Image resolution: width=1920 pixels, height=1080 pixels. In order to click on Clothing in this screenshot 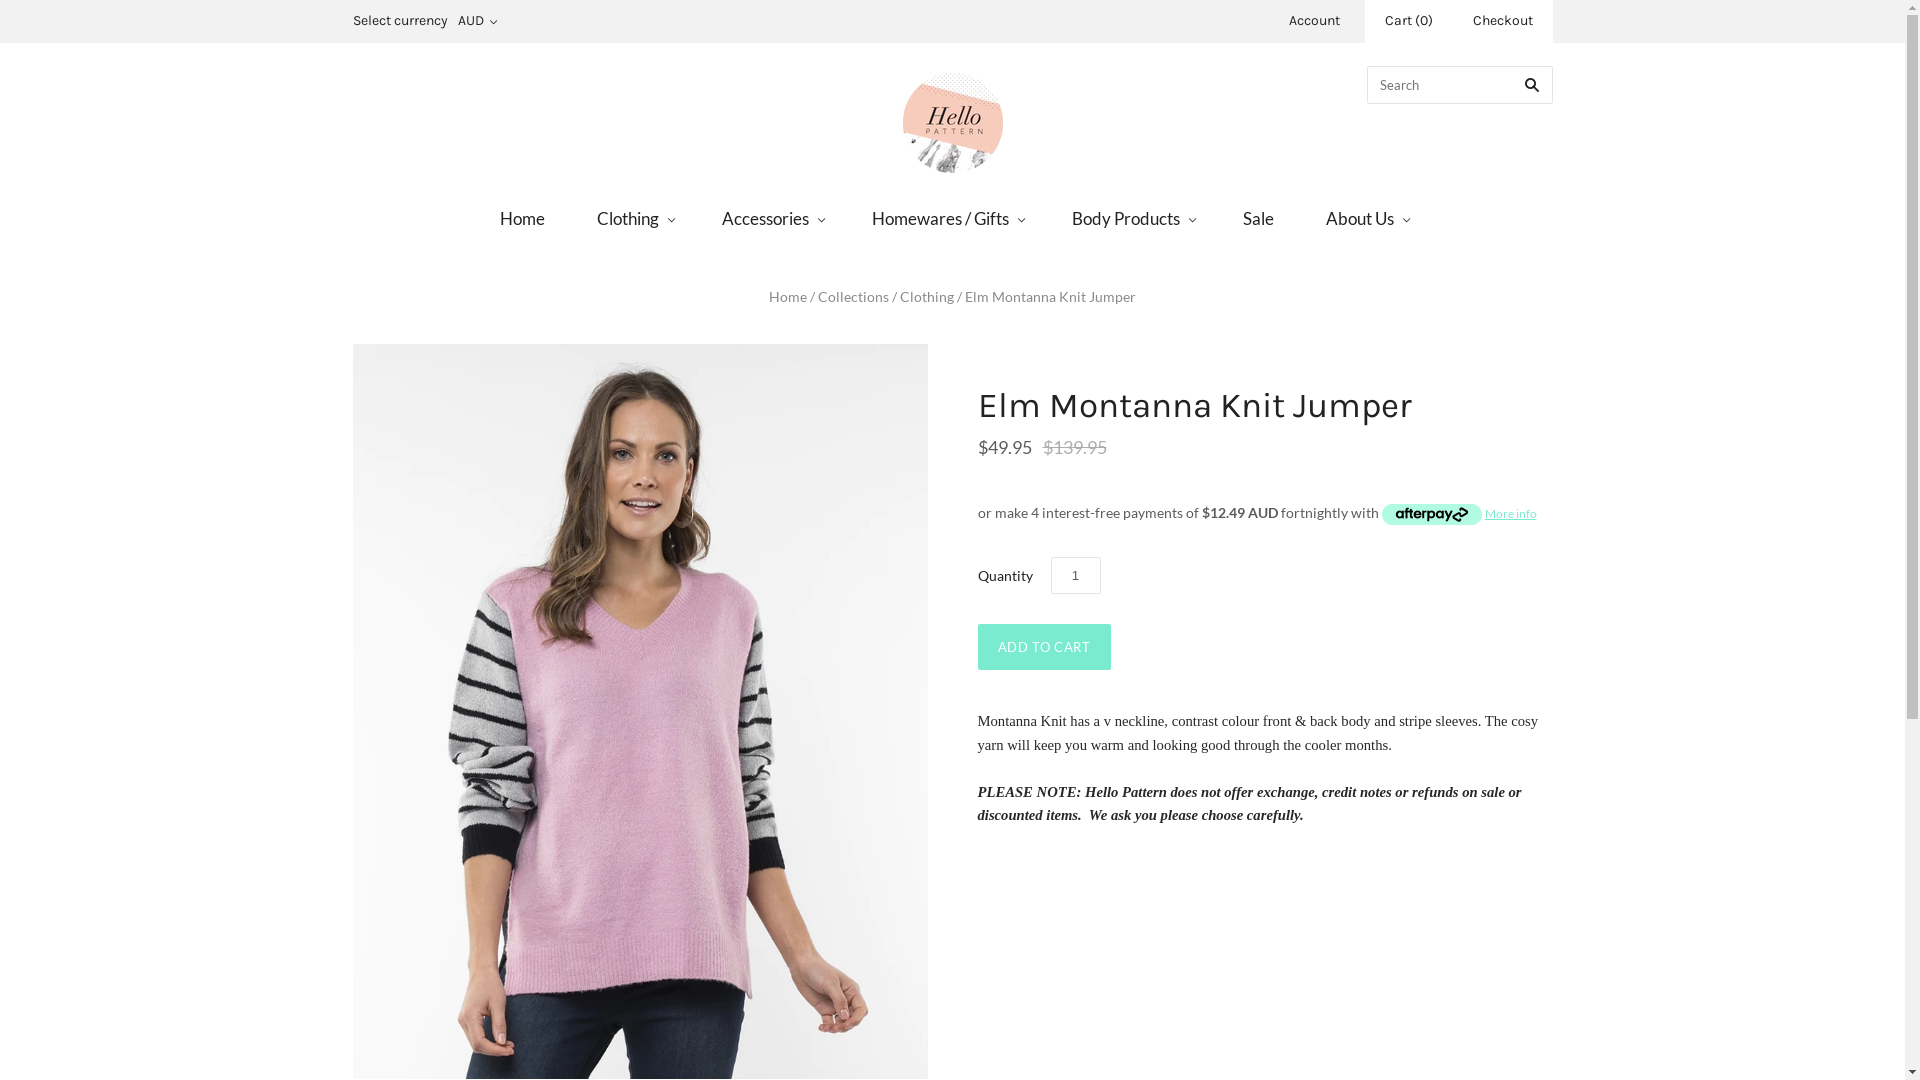, I will do `click(634, 218)`.